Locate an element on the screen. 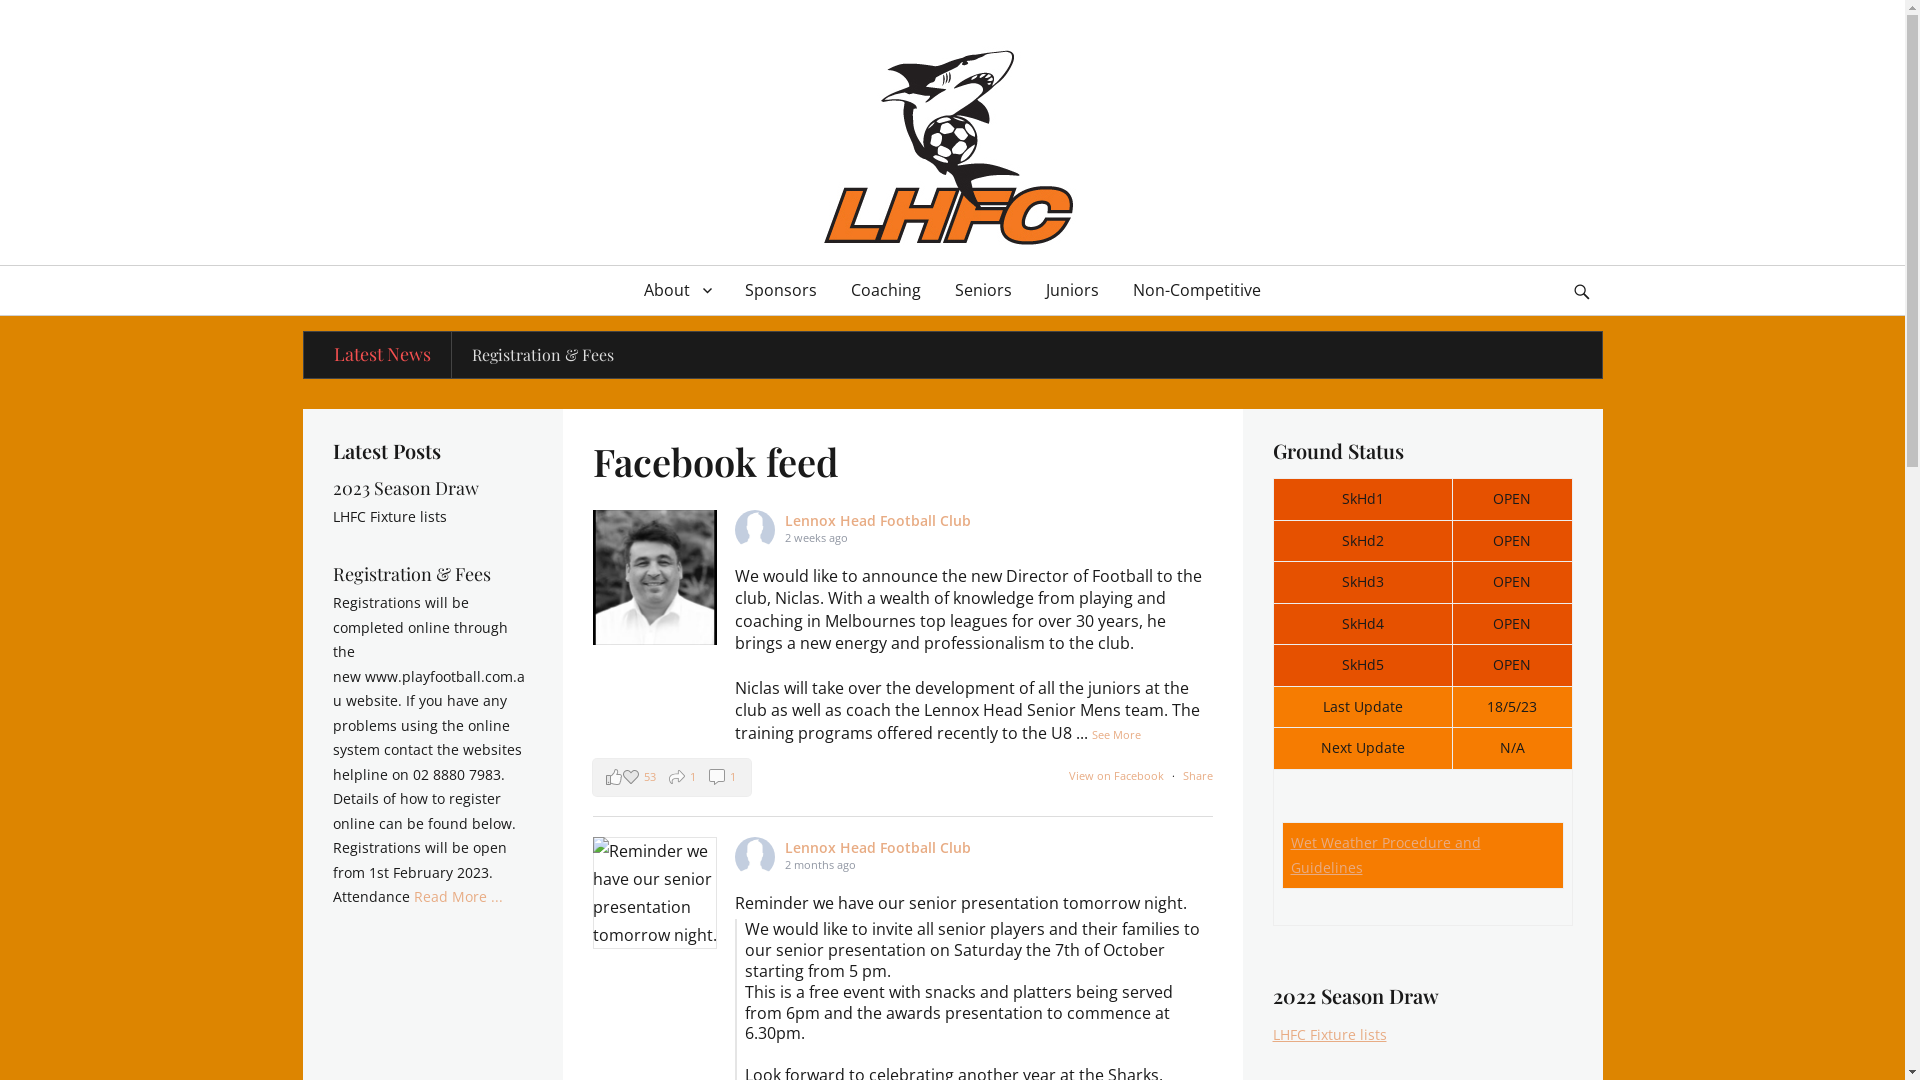 The width and height of the screenshot is (1920, 1080). Search is located at coordinates (1590, 266).